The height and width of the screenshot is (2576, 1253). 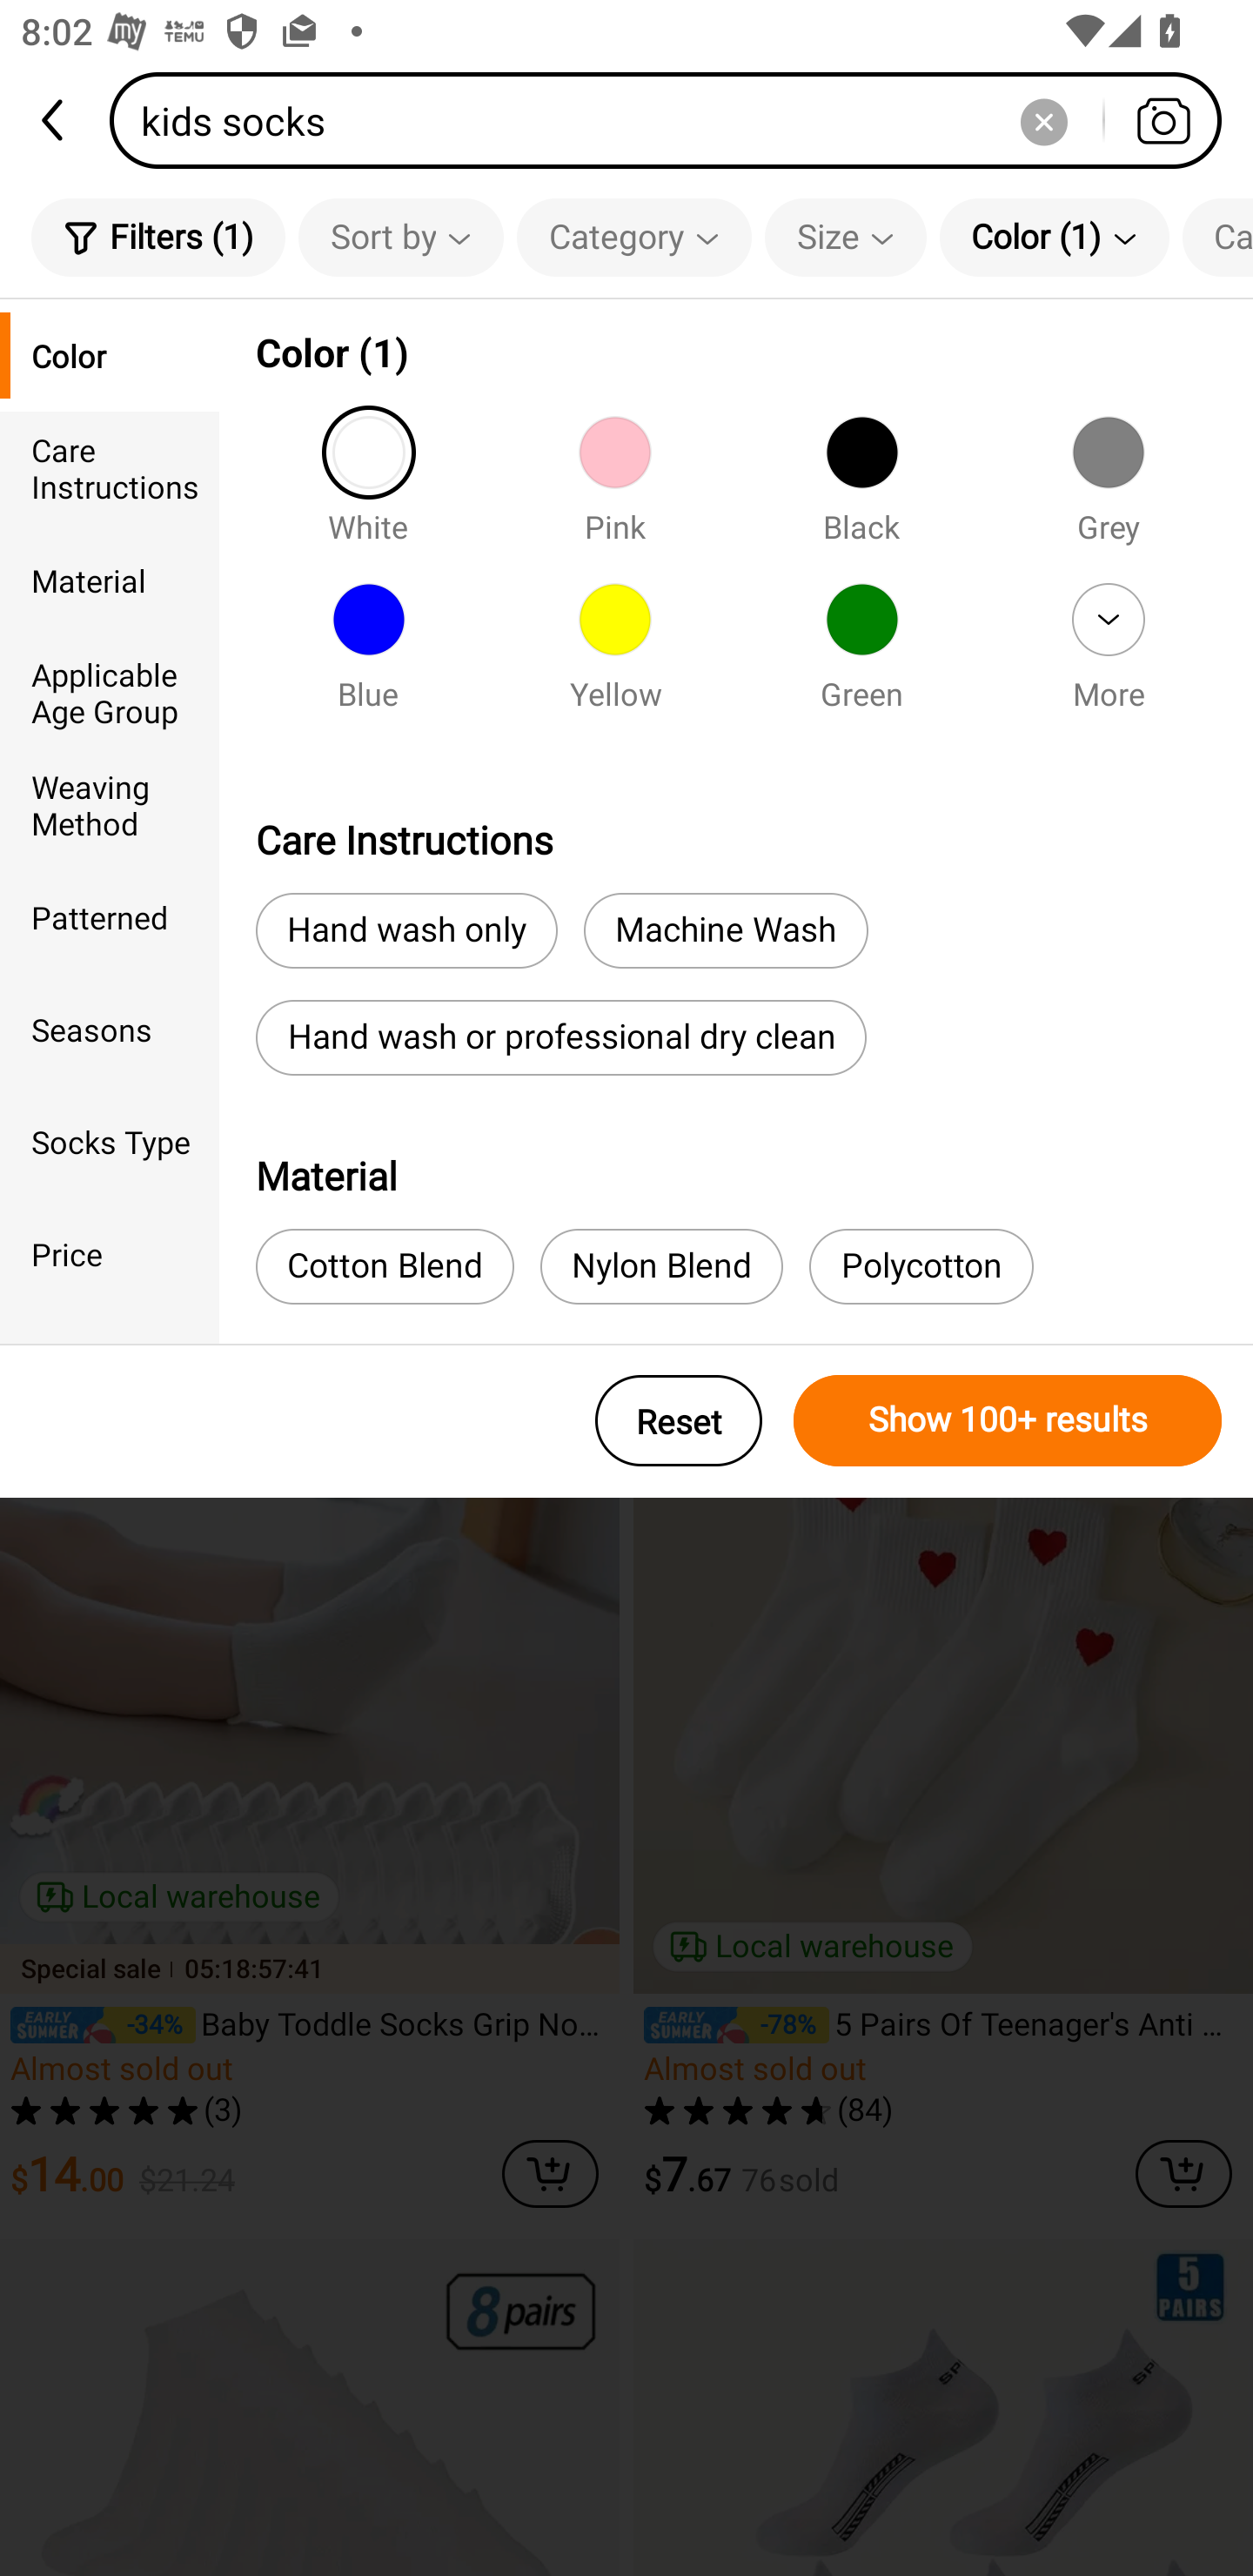 What do you see at coordinates (633, 237) in the screenshot?
I see `Category` at bounding box center [633, 237].